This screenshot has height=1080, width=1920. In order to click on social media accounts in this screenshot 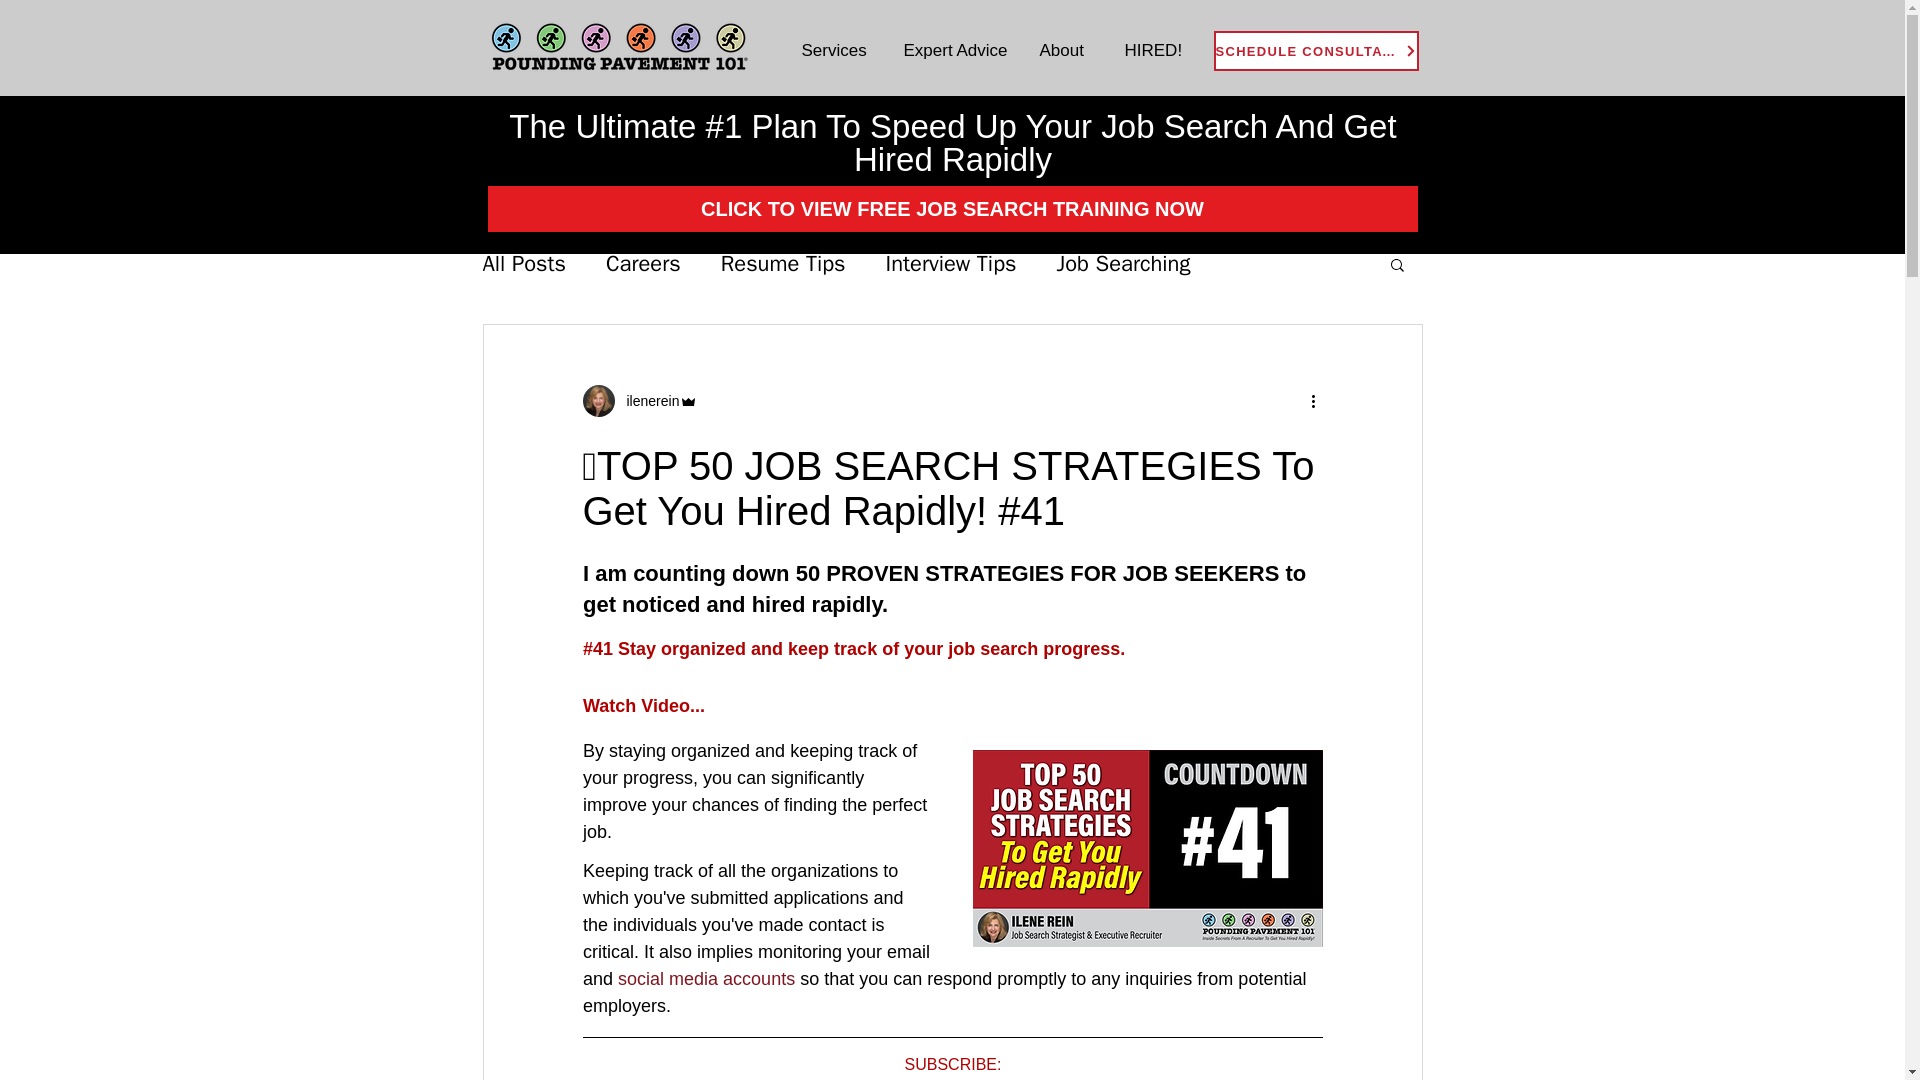, I will do `click(706, 978)`.